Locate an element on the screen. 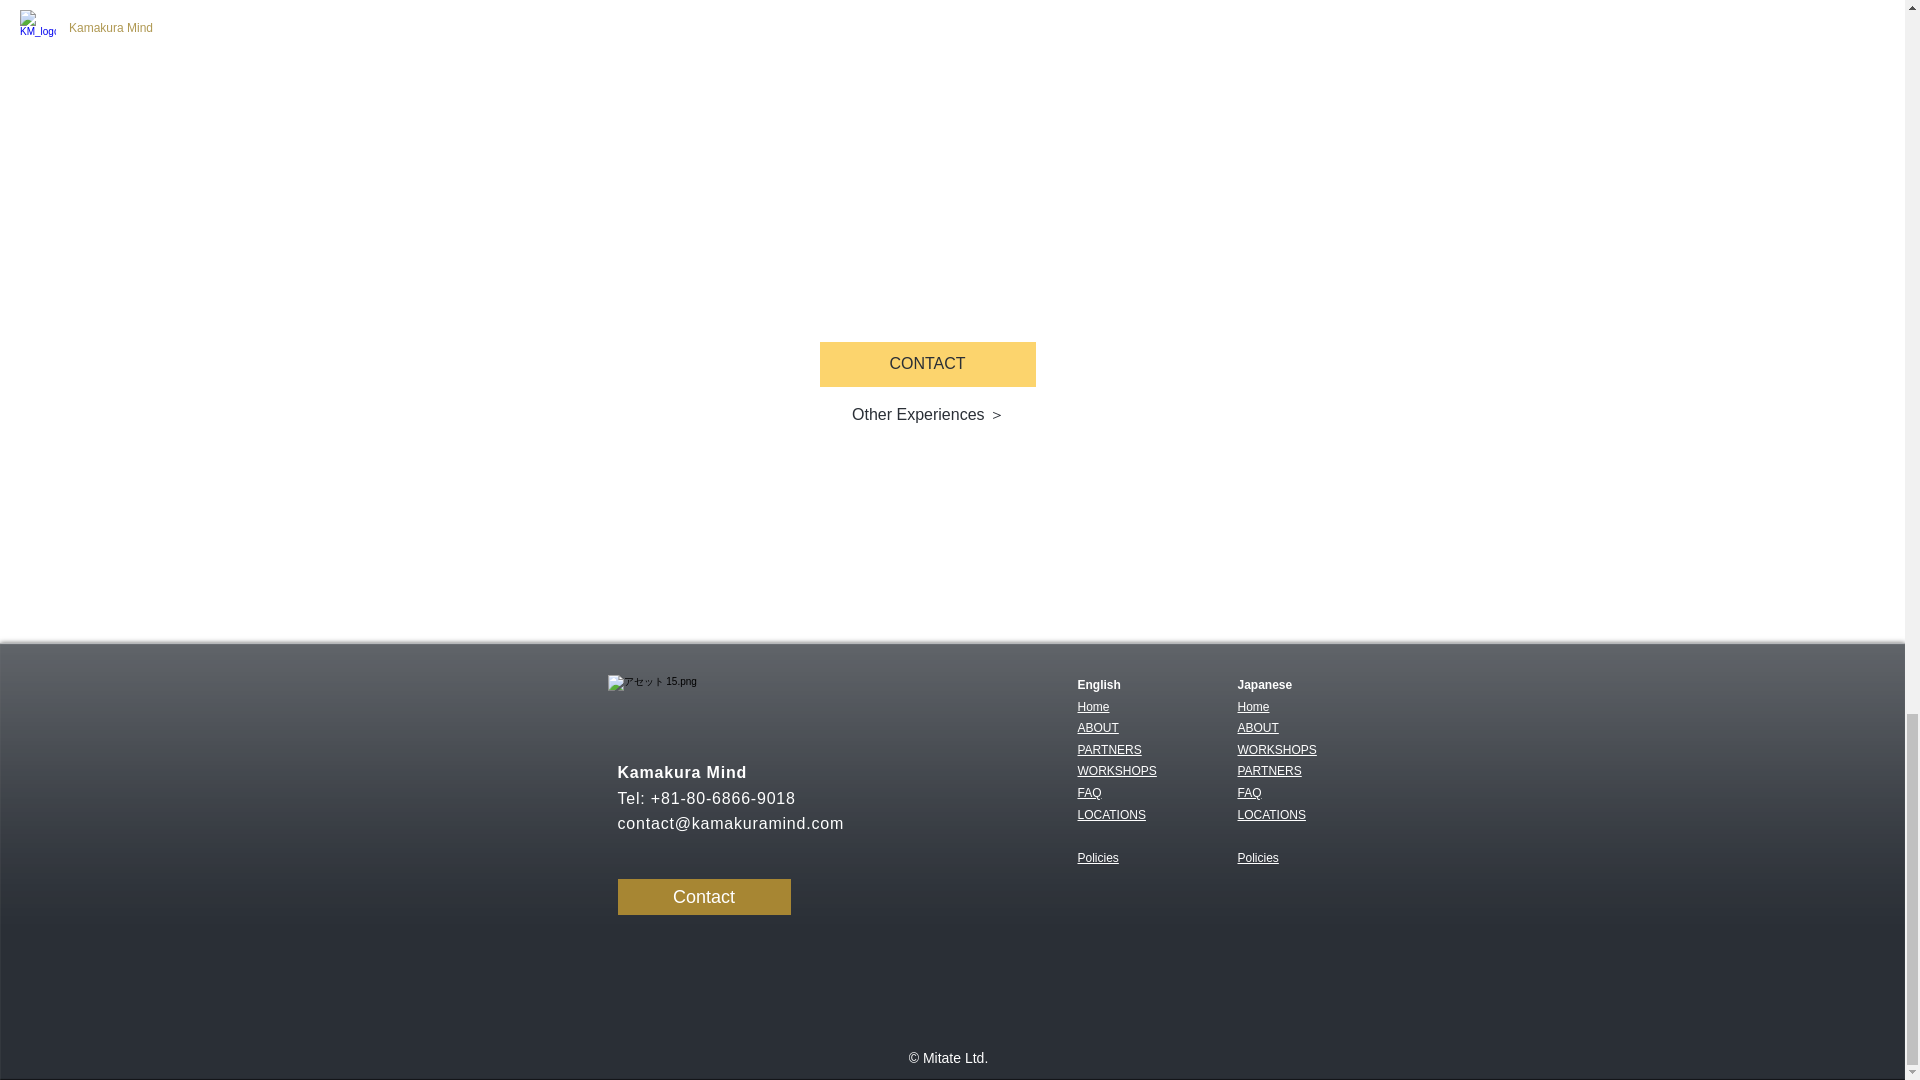  Policies is located at coordinates (1258, 868).